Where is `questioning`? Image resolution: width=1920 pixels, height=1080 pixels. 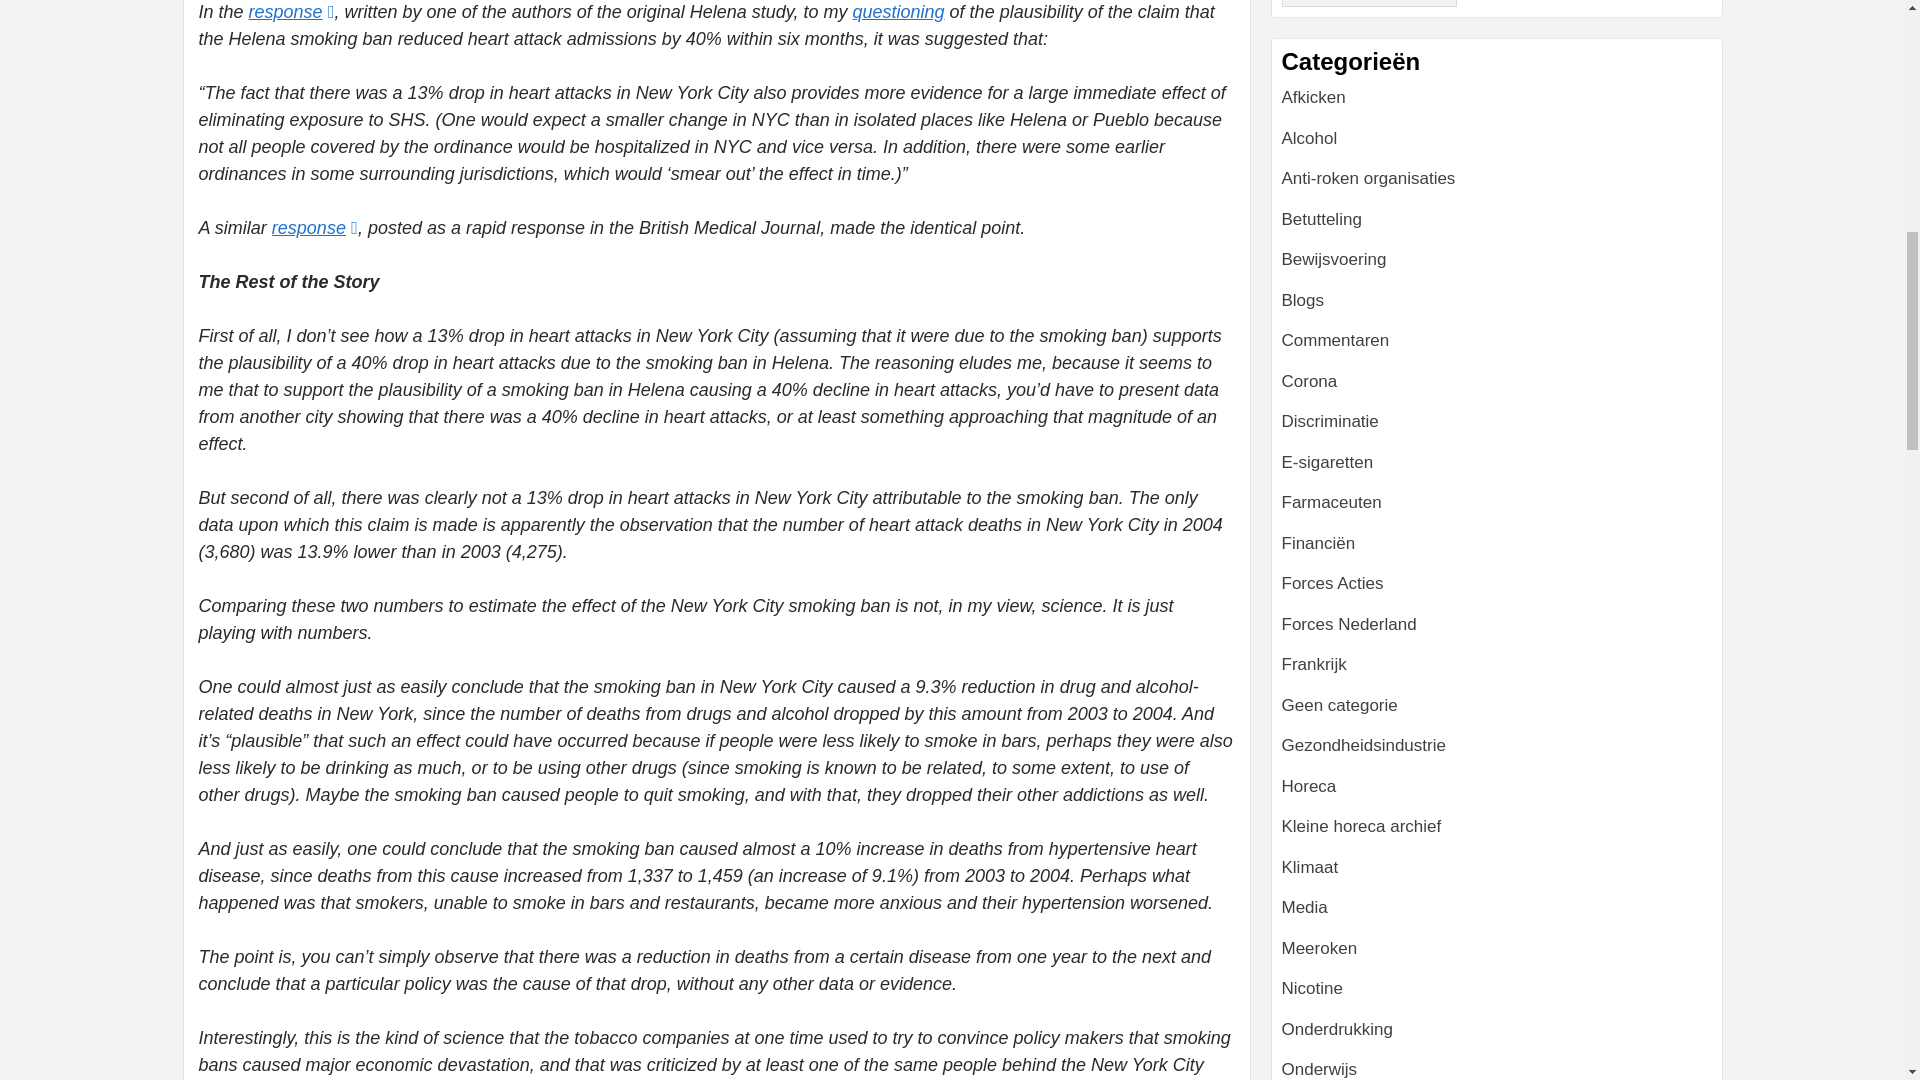
questioning is located at coordinates (898, 12).